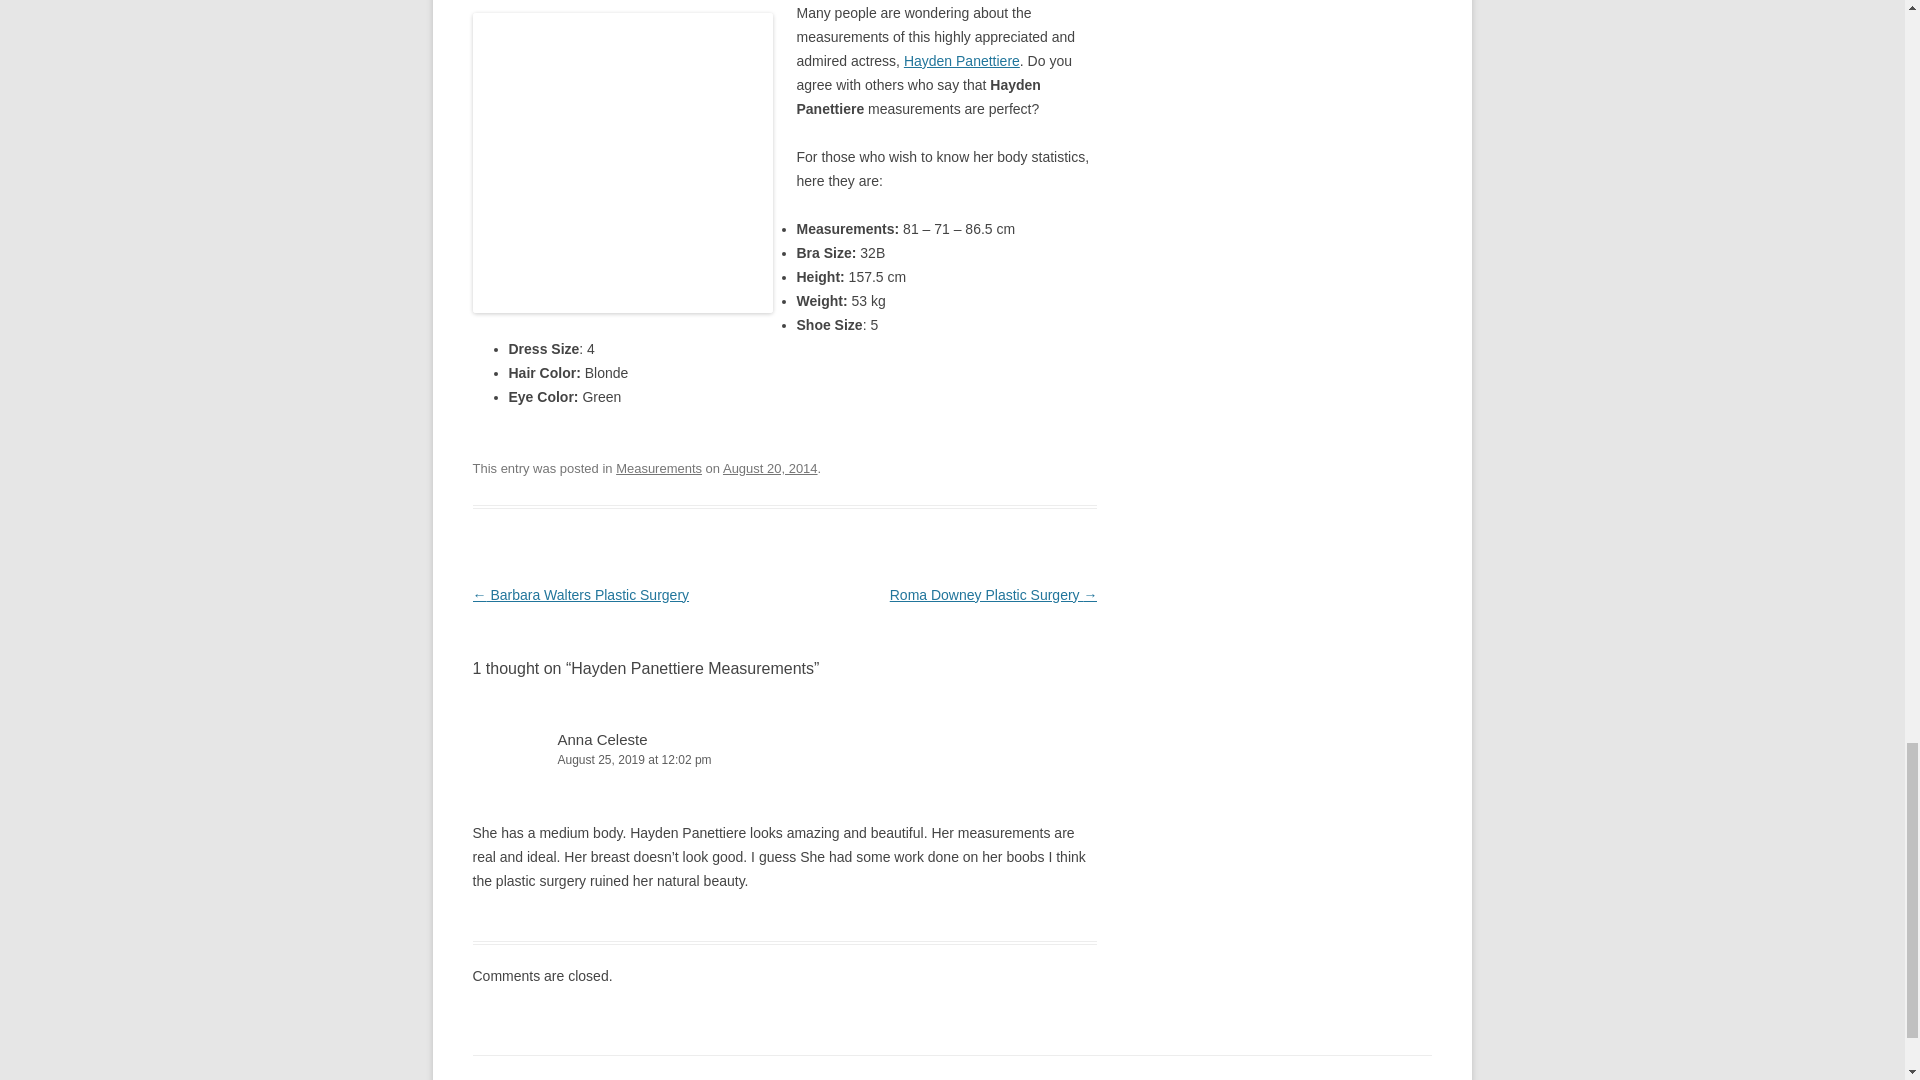 This screenshot has width=1920, height=1080. Describe the element at coordinates (770, 468) in the screenshot. I see `August 20, 2014` at that location.